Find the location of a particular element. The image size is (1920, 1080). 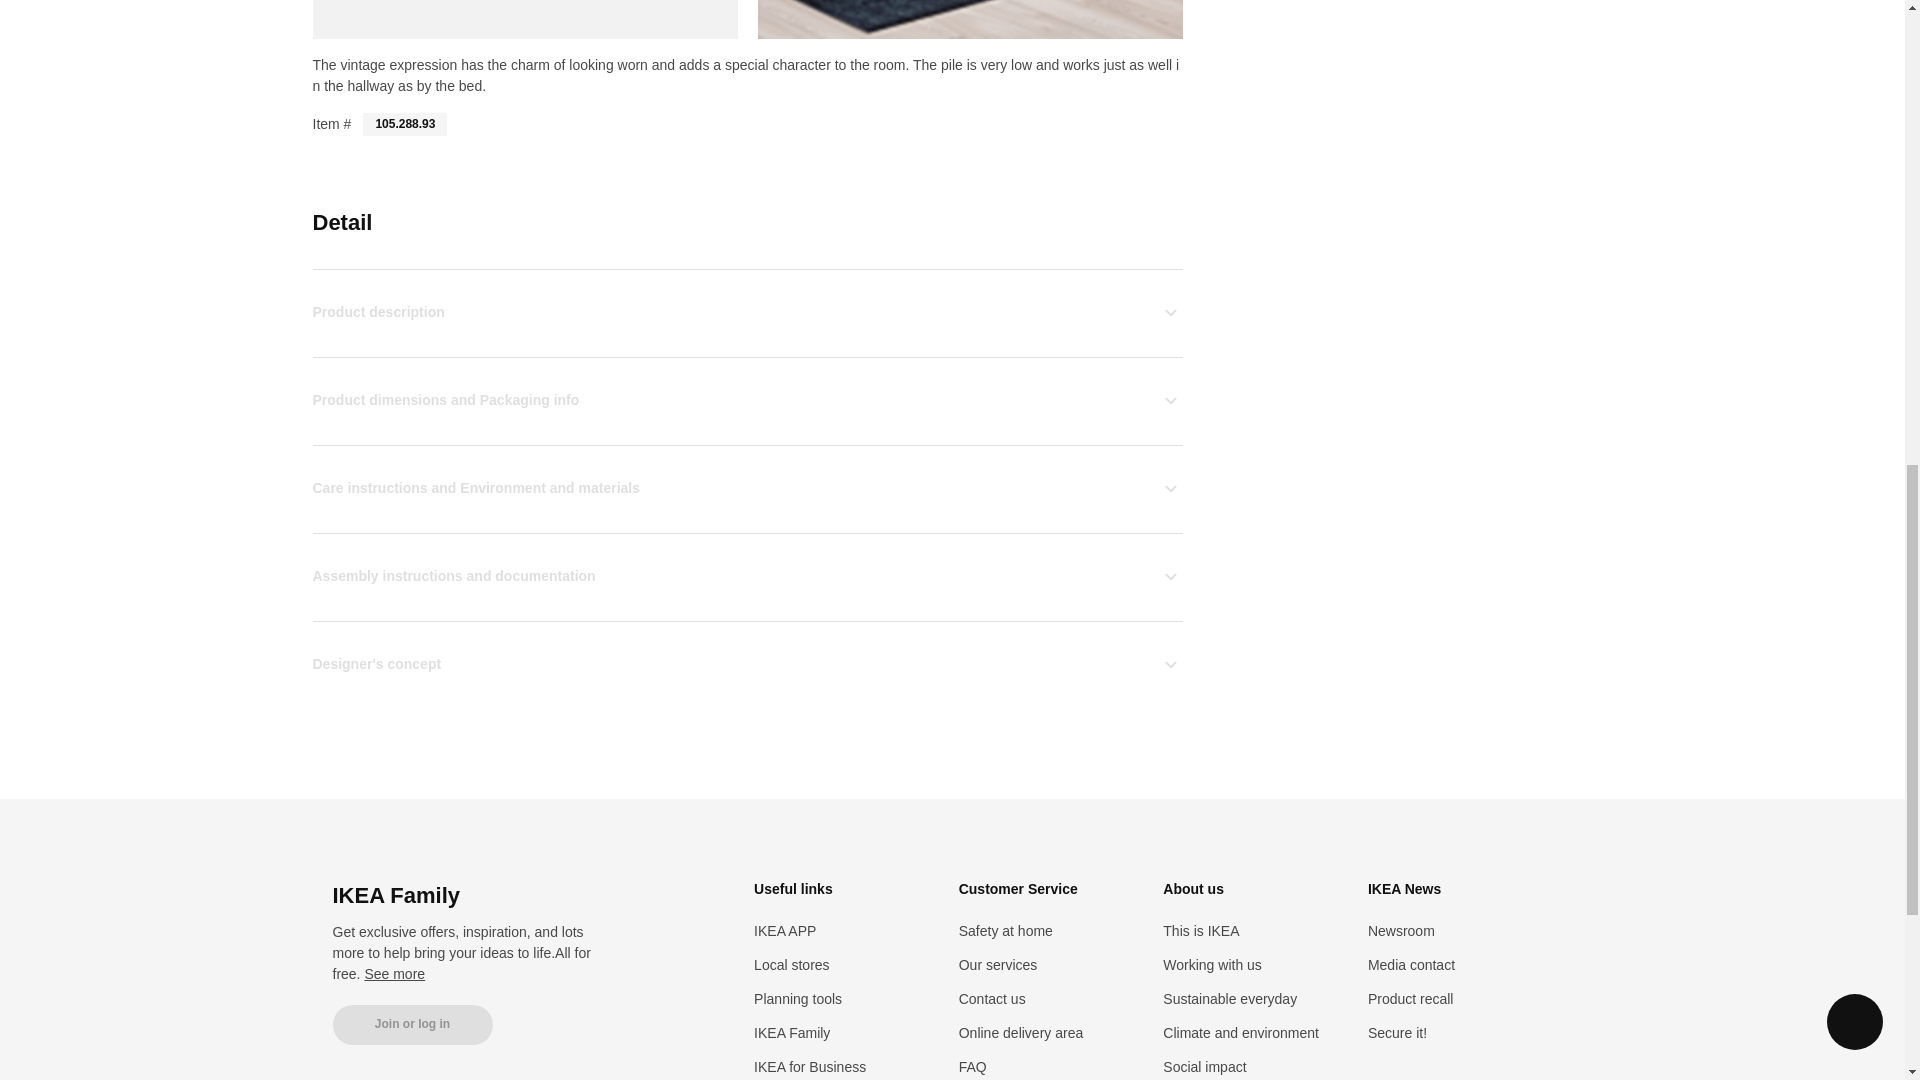

Our services is located at coordinates (998, 964).